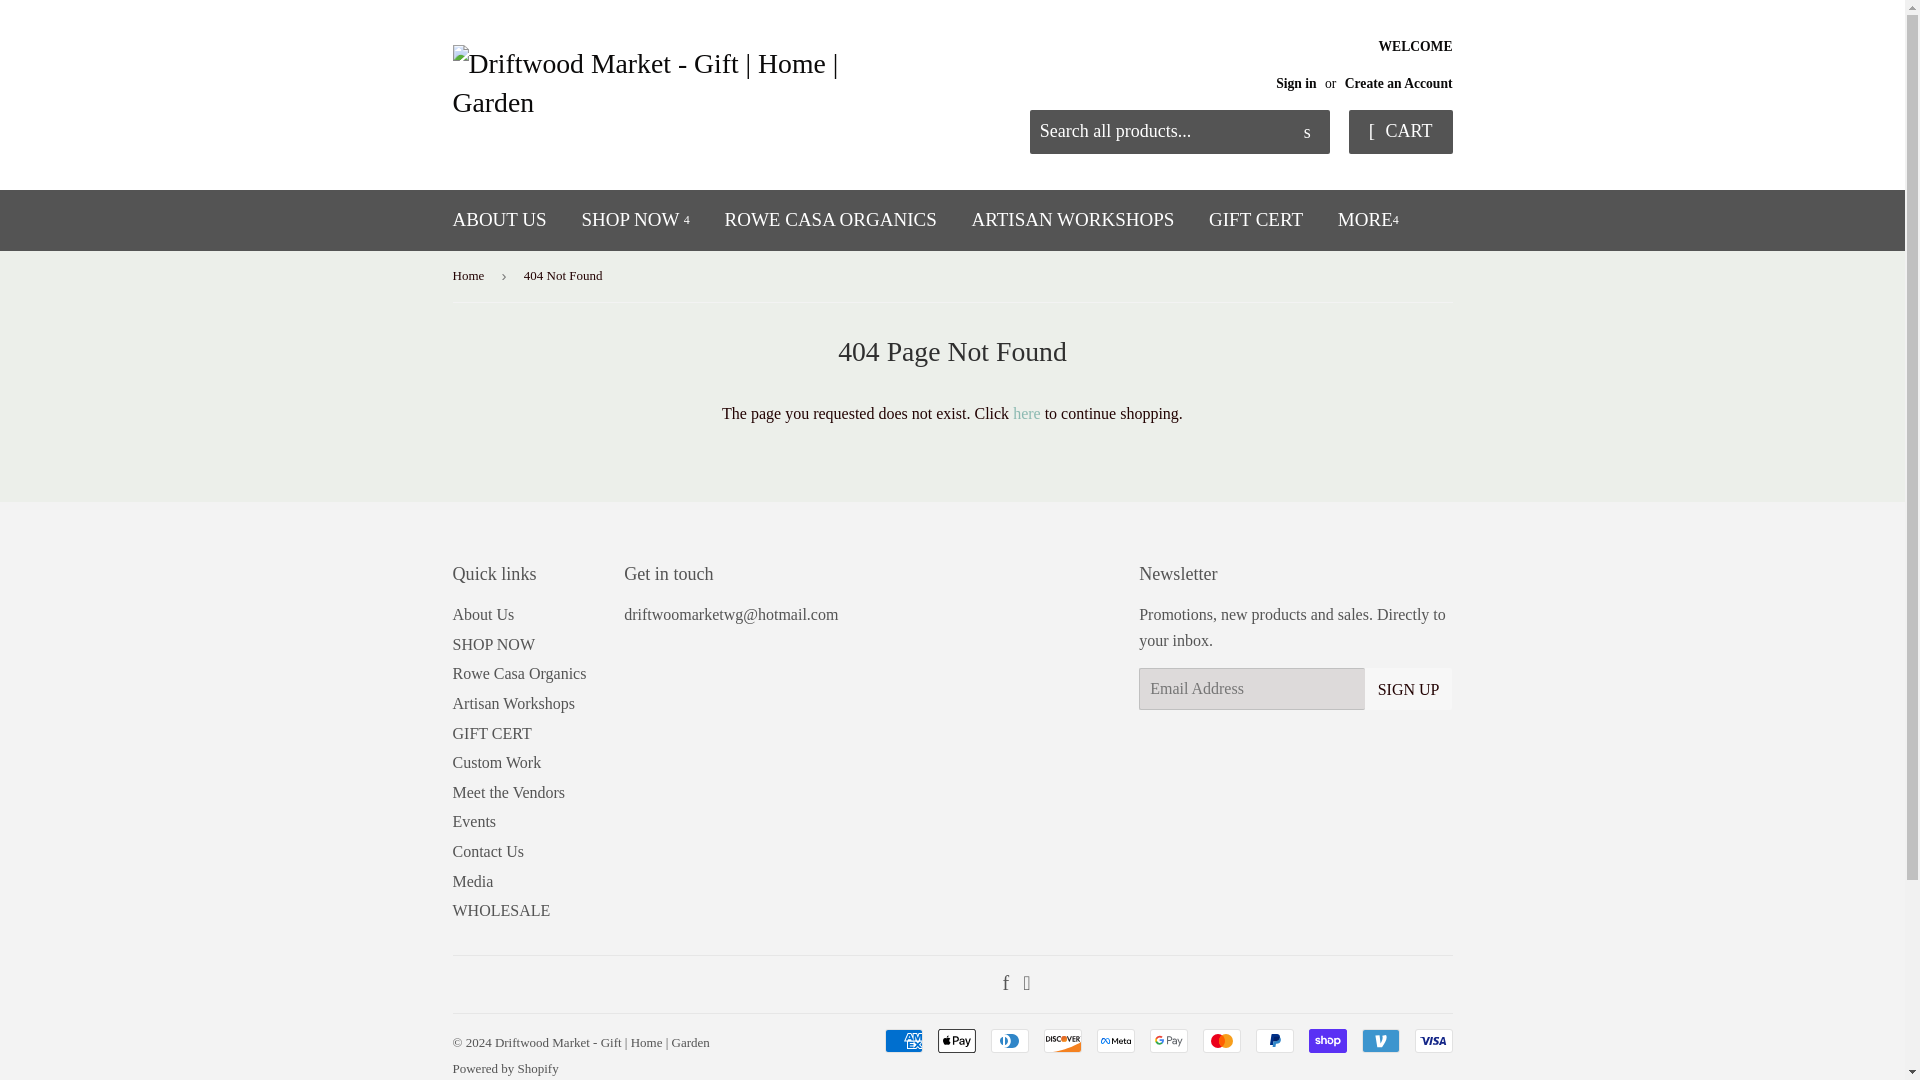 This screenshot has width=1920, height=1080. Describe the element at coordinates (1115, 1041) in the screenshot. I see `Meta Pay` at that location.